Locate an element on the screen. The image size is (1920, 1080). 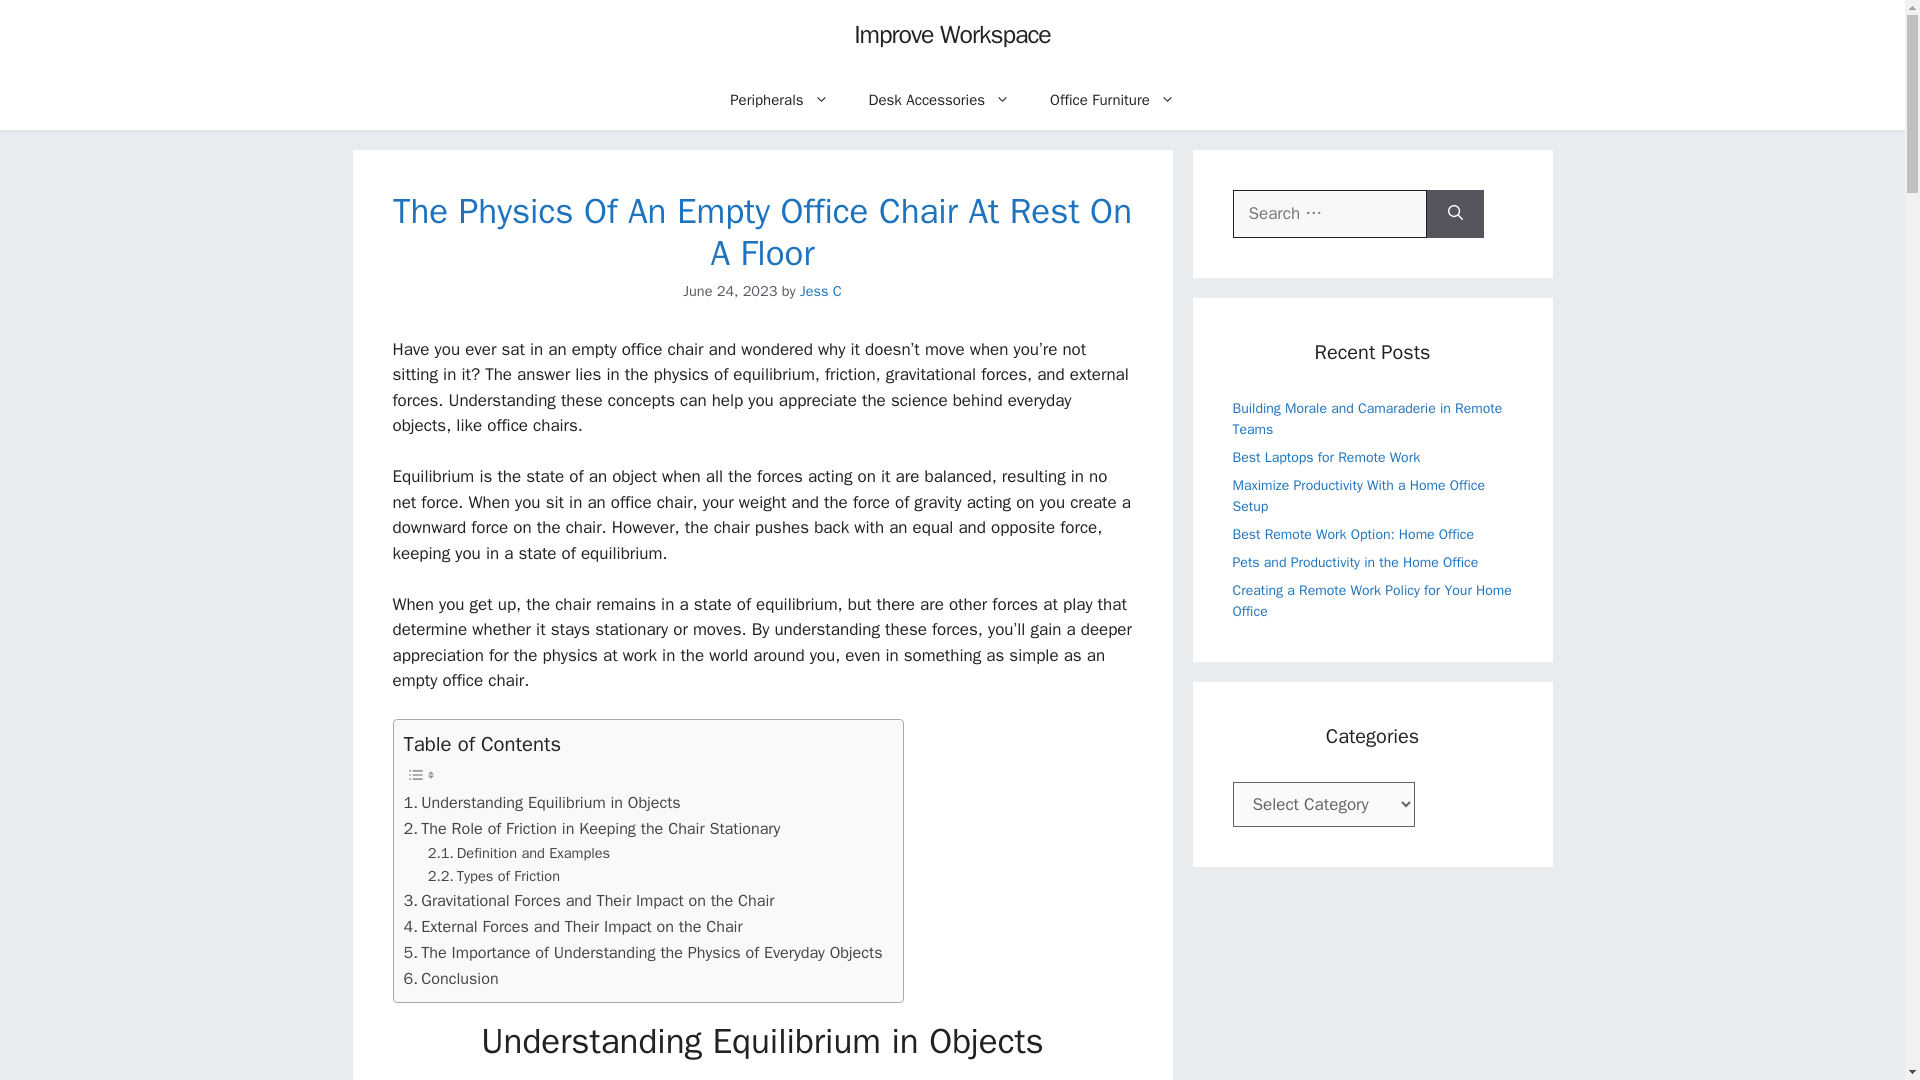
Peripherals is located at coordinates (779, 100).